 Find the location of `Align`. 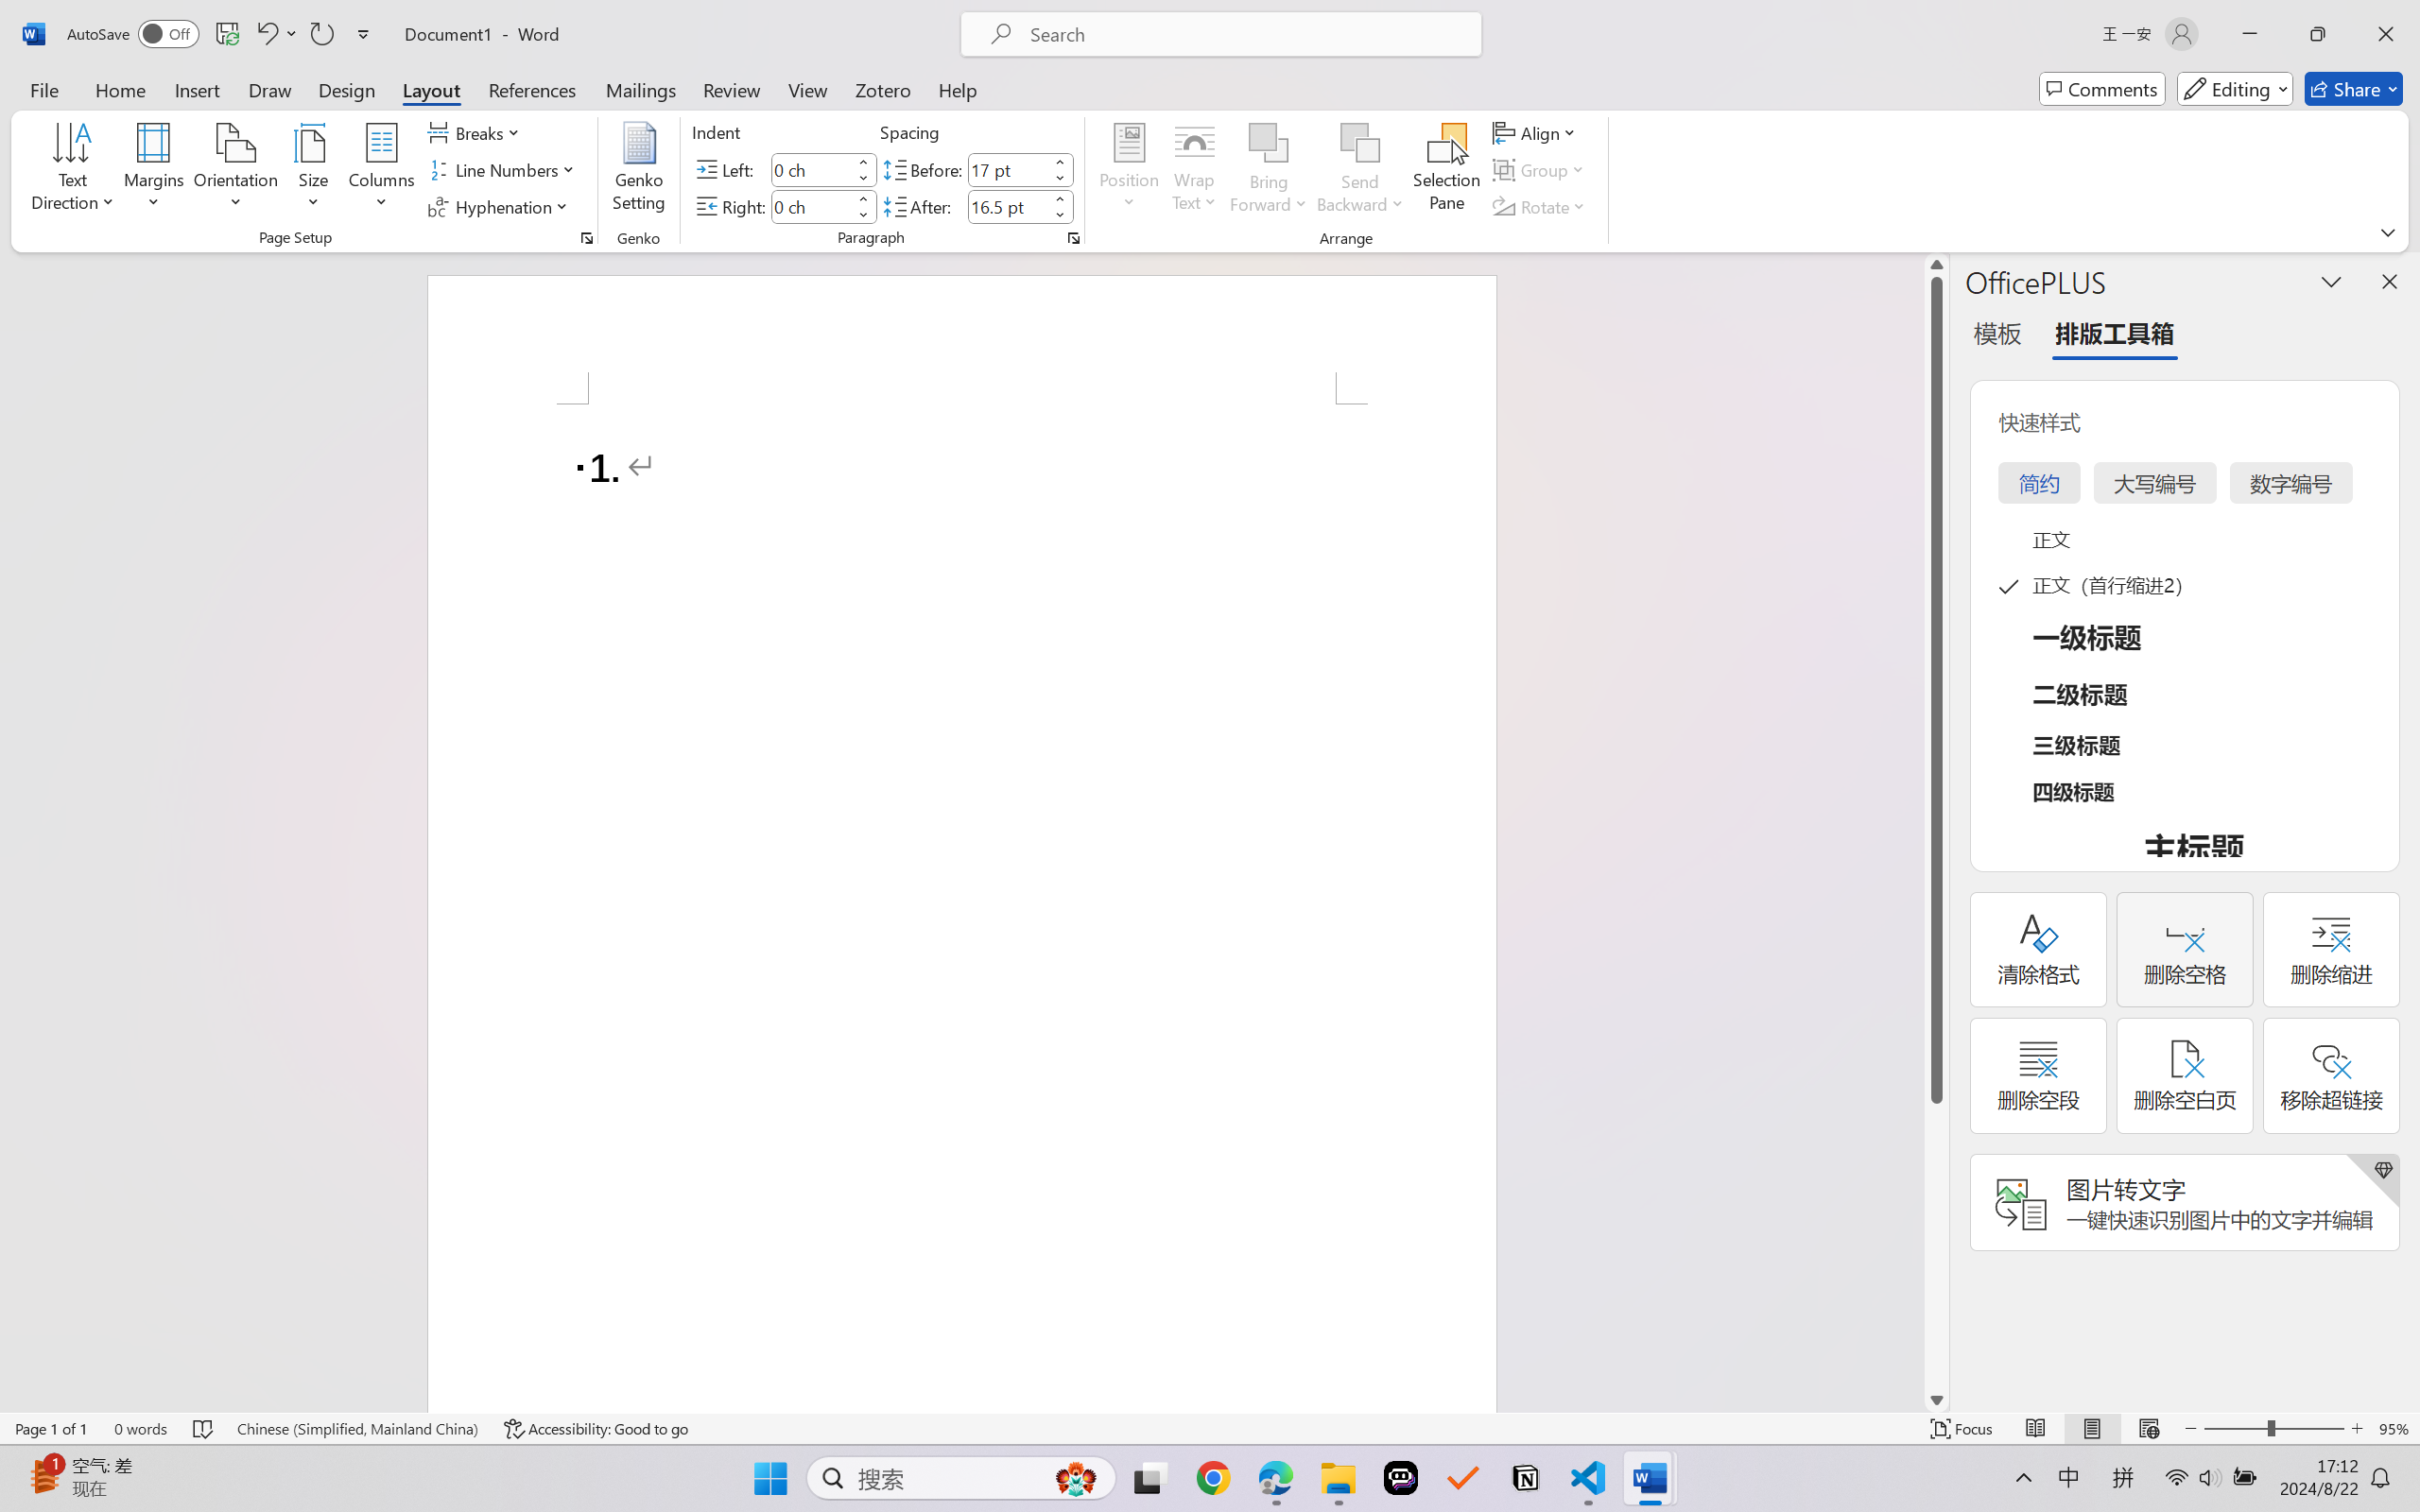

Align is located at coordinates (1536, 132).